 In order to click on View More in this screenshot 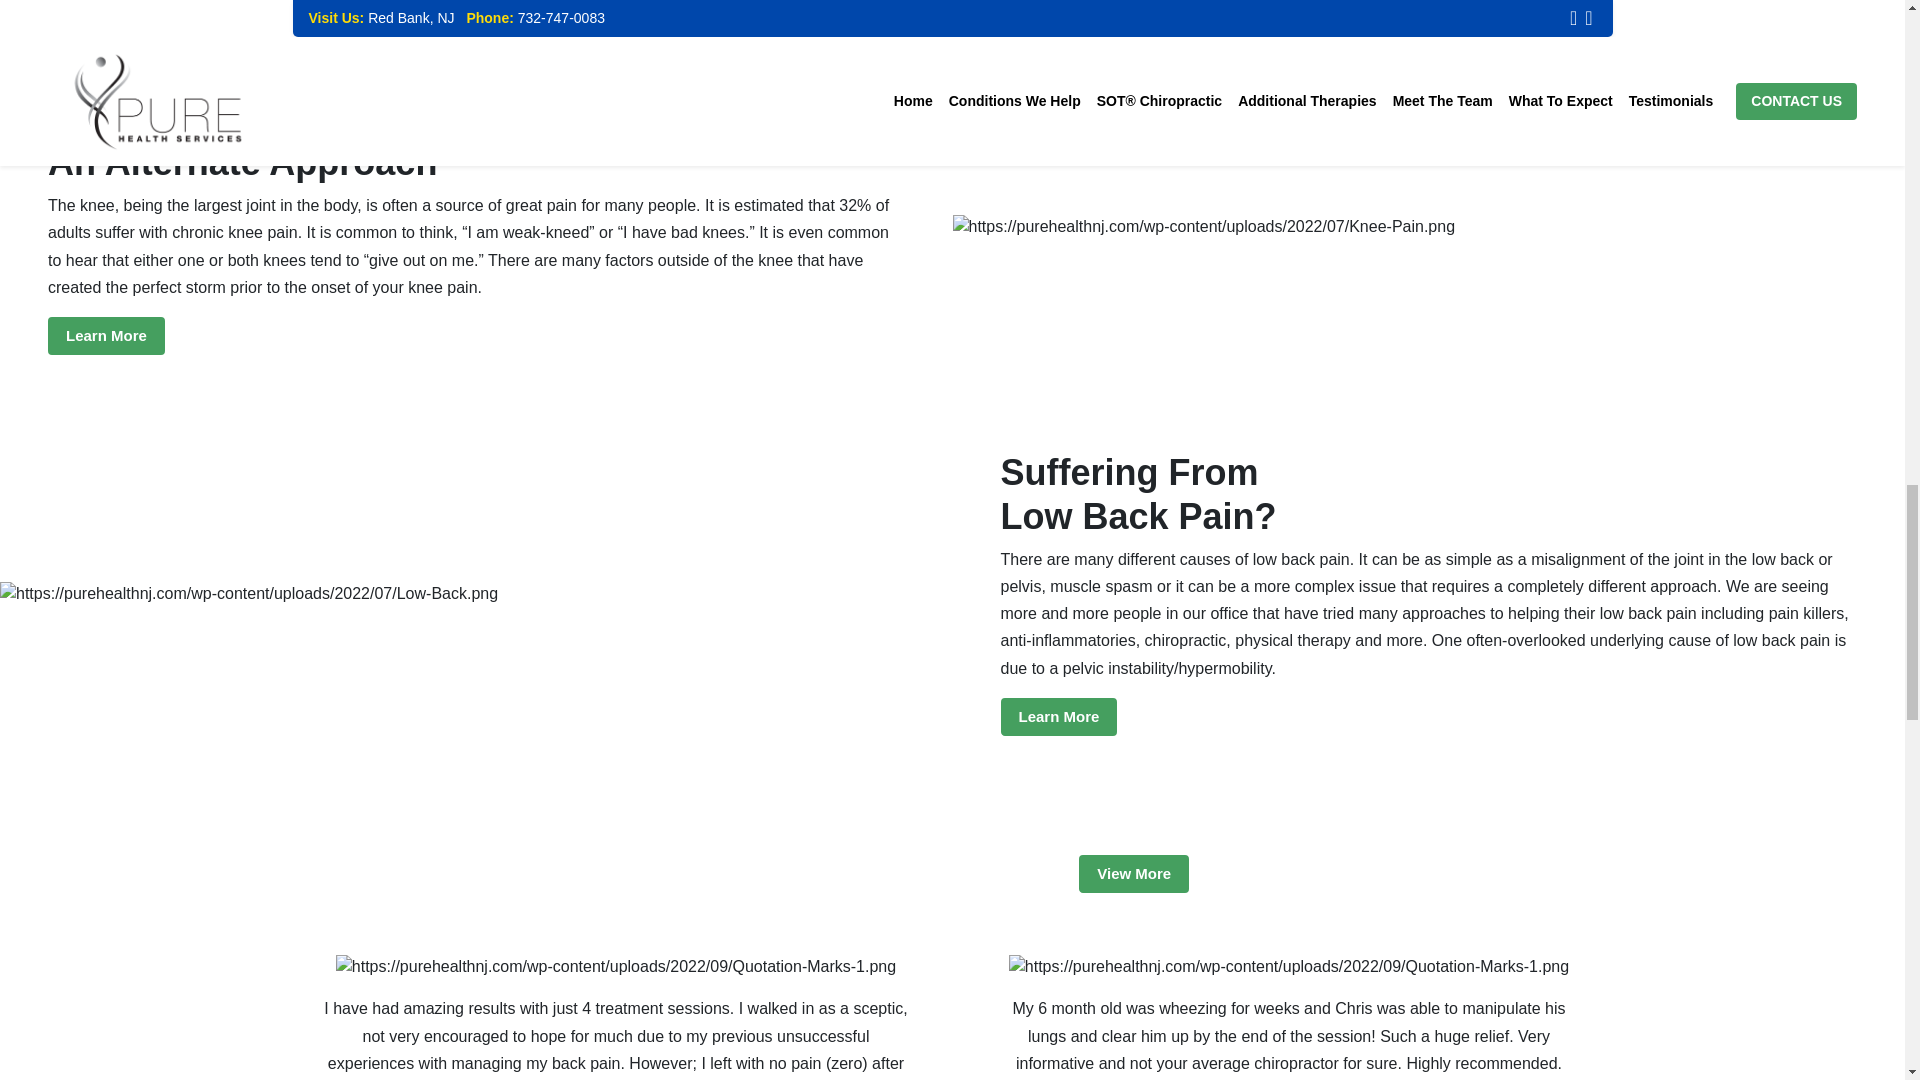, I will do `click(1134, 874)`.